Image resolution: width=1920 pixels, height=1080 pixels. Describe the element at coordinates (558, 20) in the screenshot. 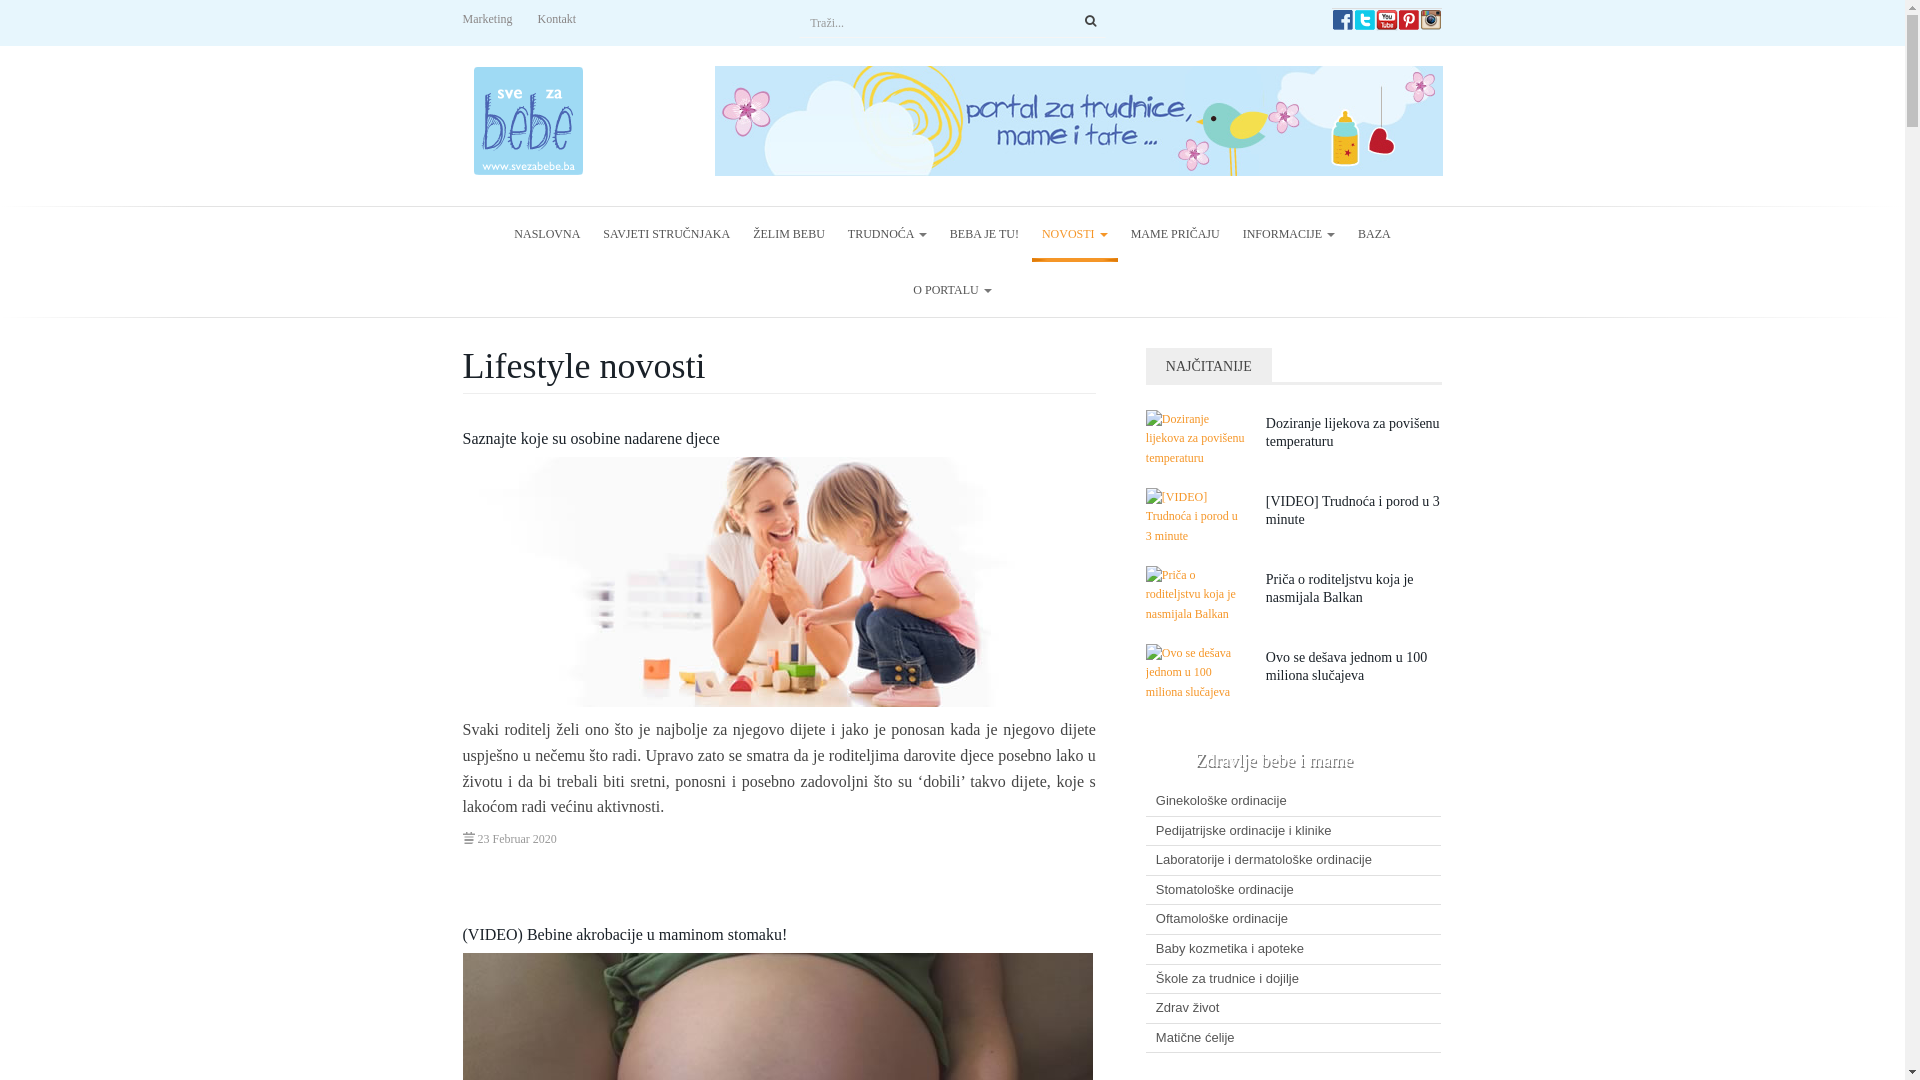

I see `Kontakt` at that location.